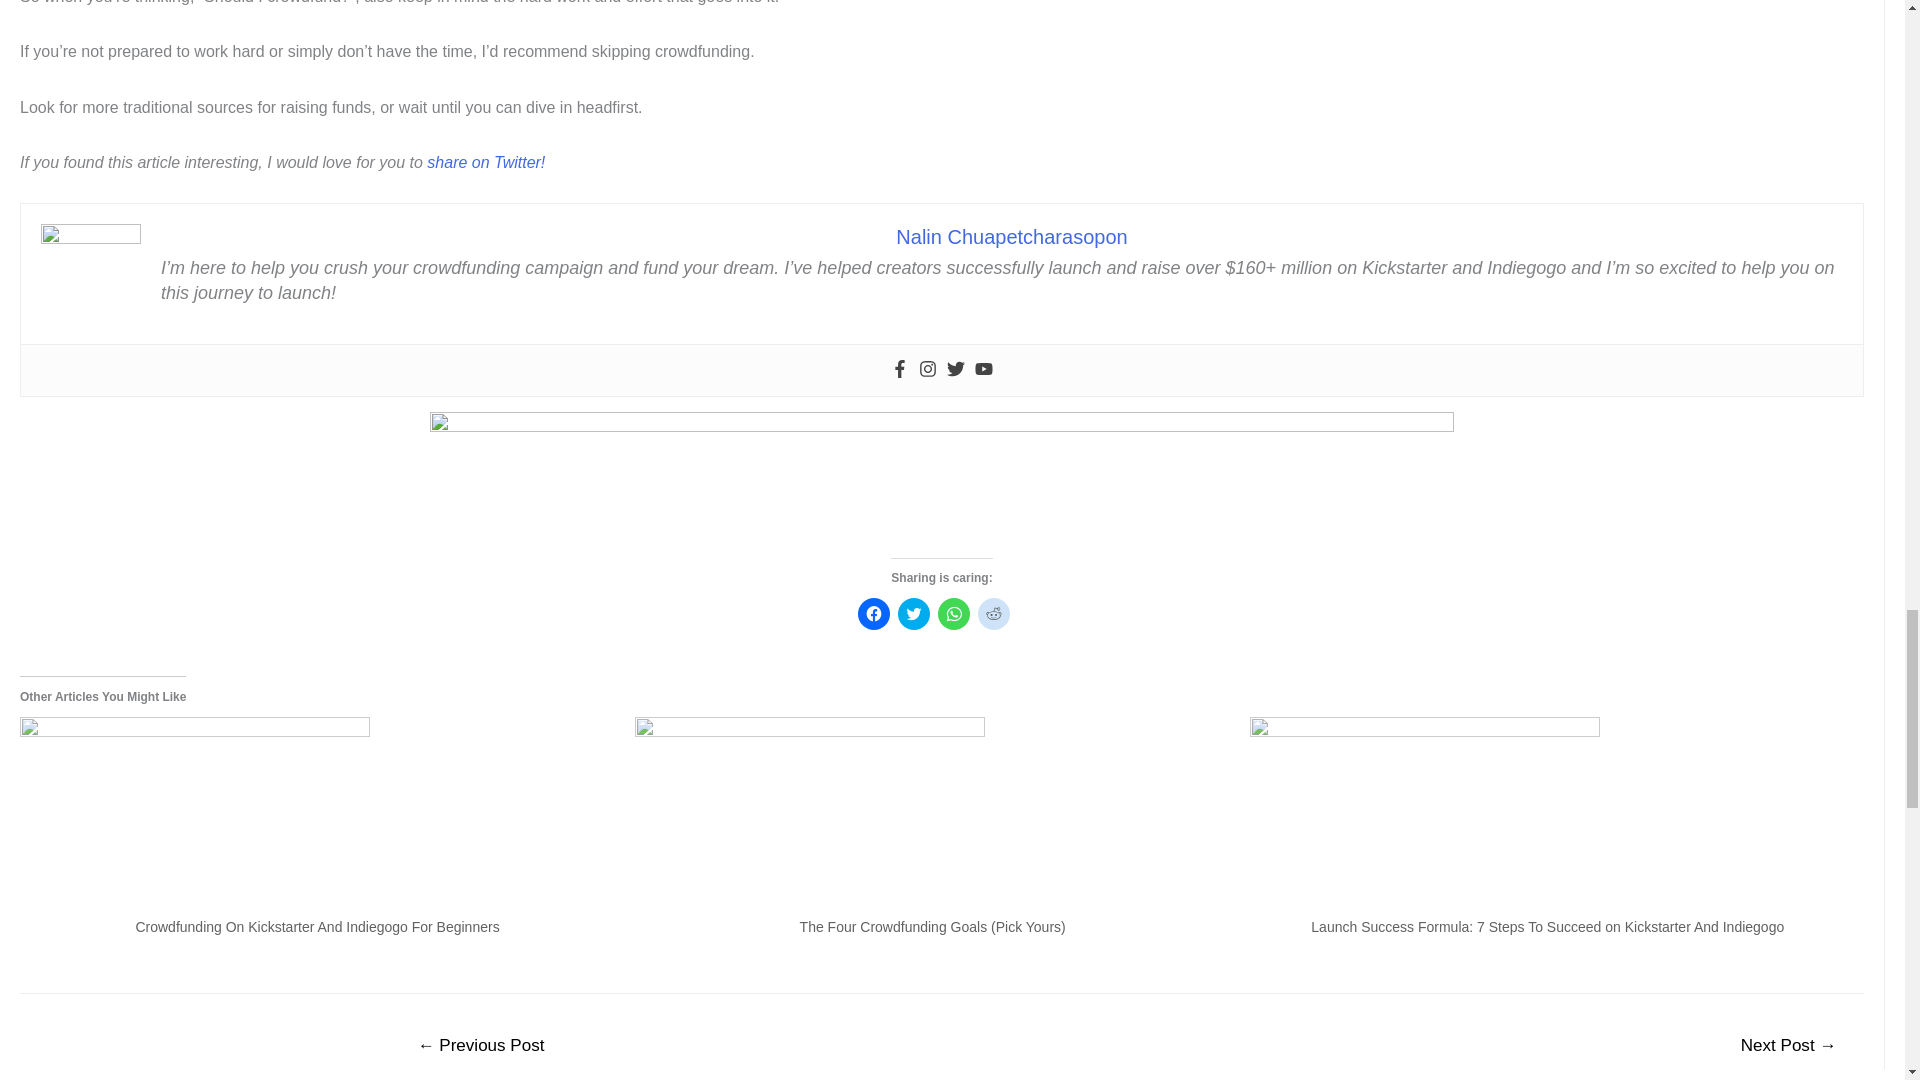 Image resolution: width=1920 pixels, height=1080 pixels. Describe the element at coordinates (914, 614) in the screenshot. I see `Click to share on Twitter` at that location.